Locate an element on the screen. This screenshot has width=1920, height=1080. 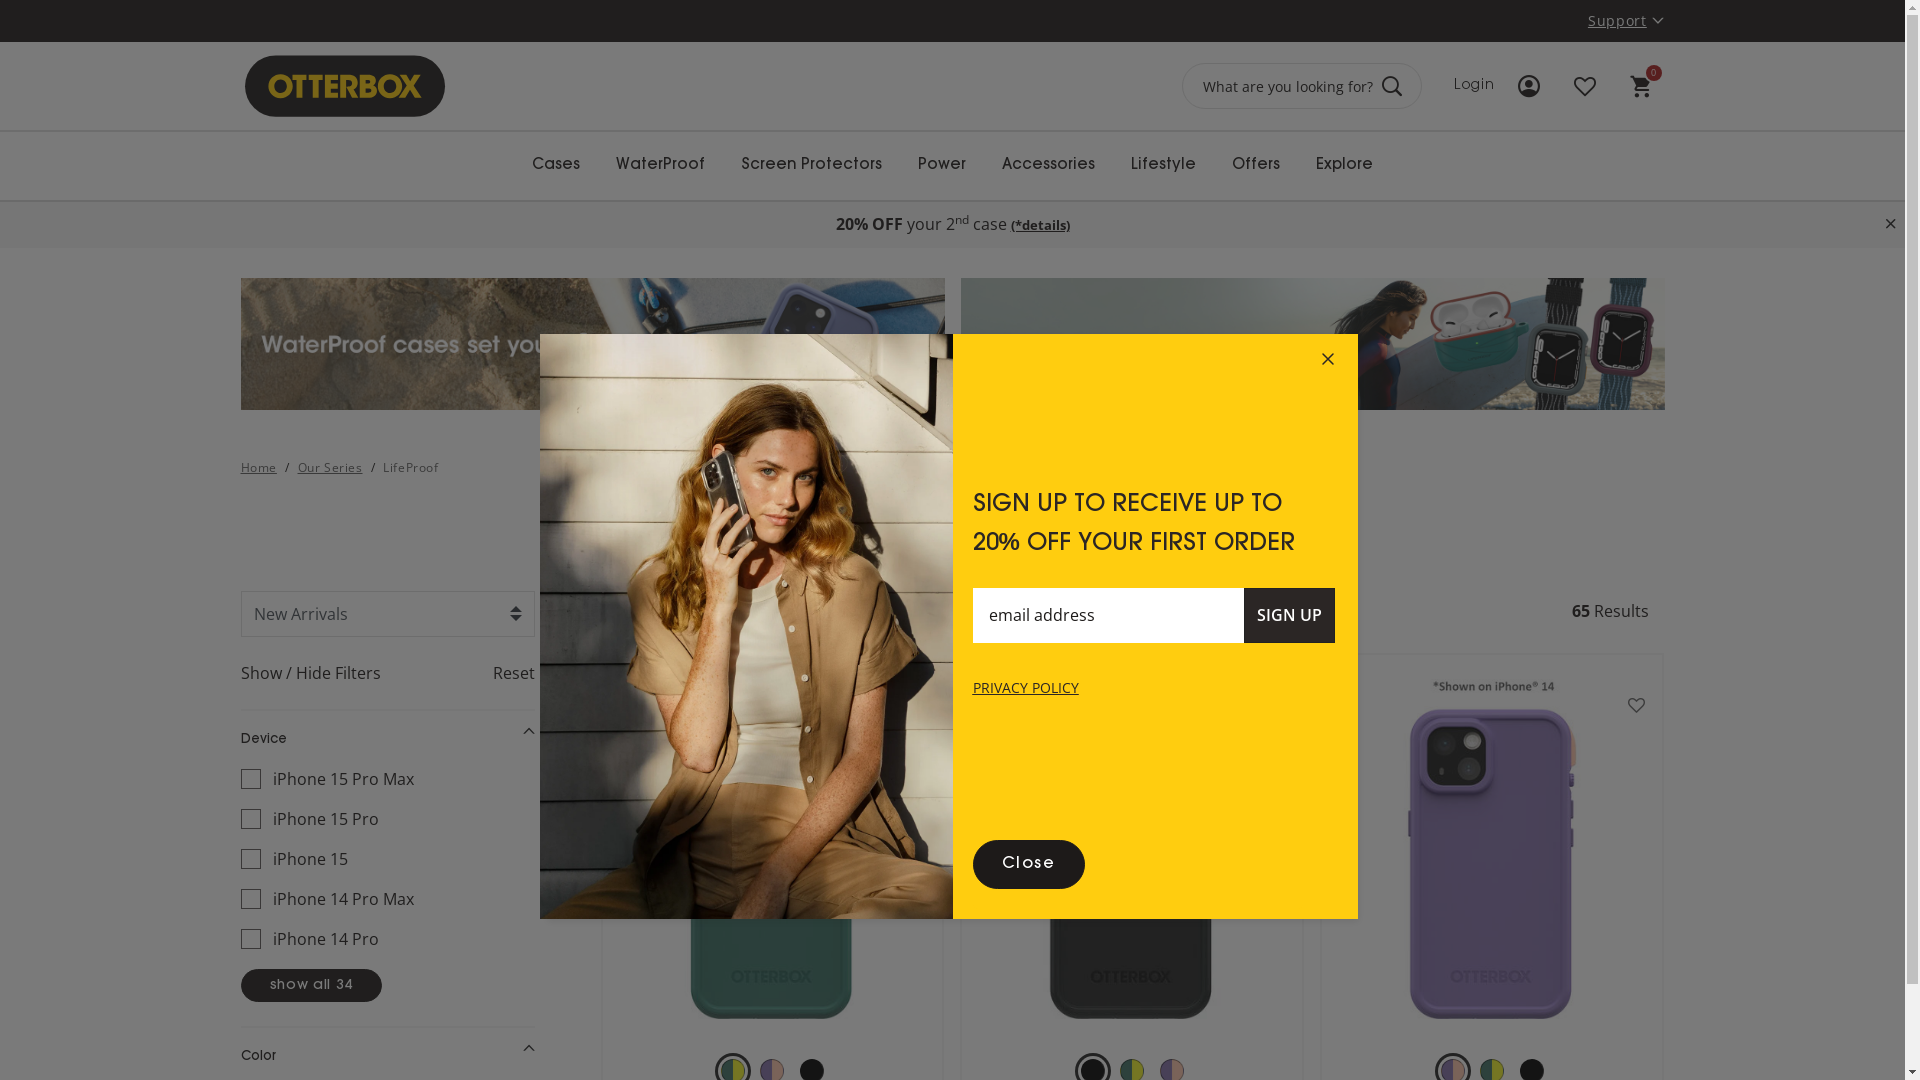
iPhone 15
Refine by Device: iPhone 15 is located at coordinates (380, 859).